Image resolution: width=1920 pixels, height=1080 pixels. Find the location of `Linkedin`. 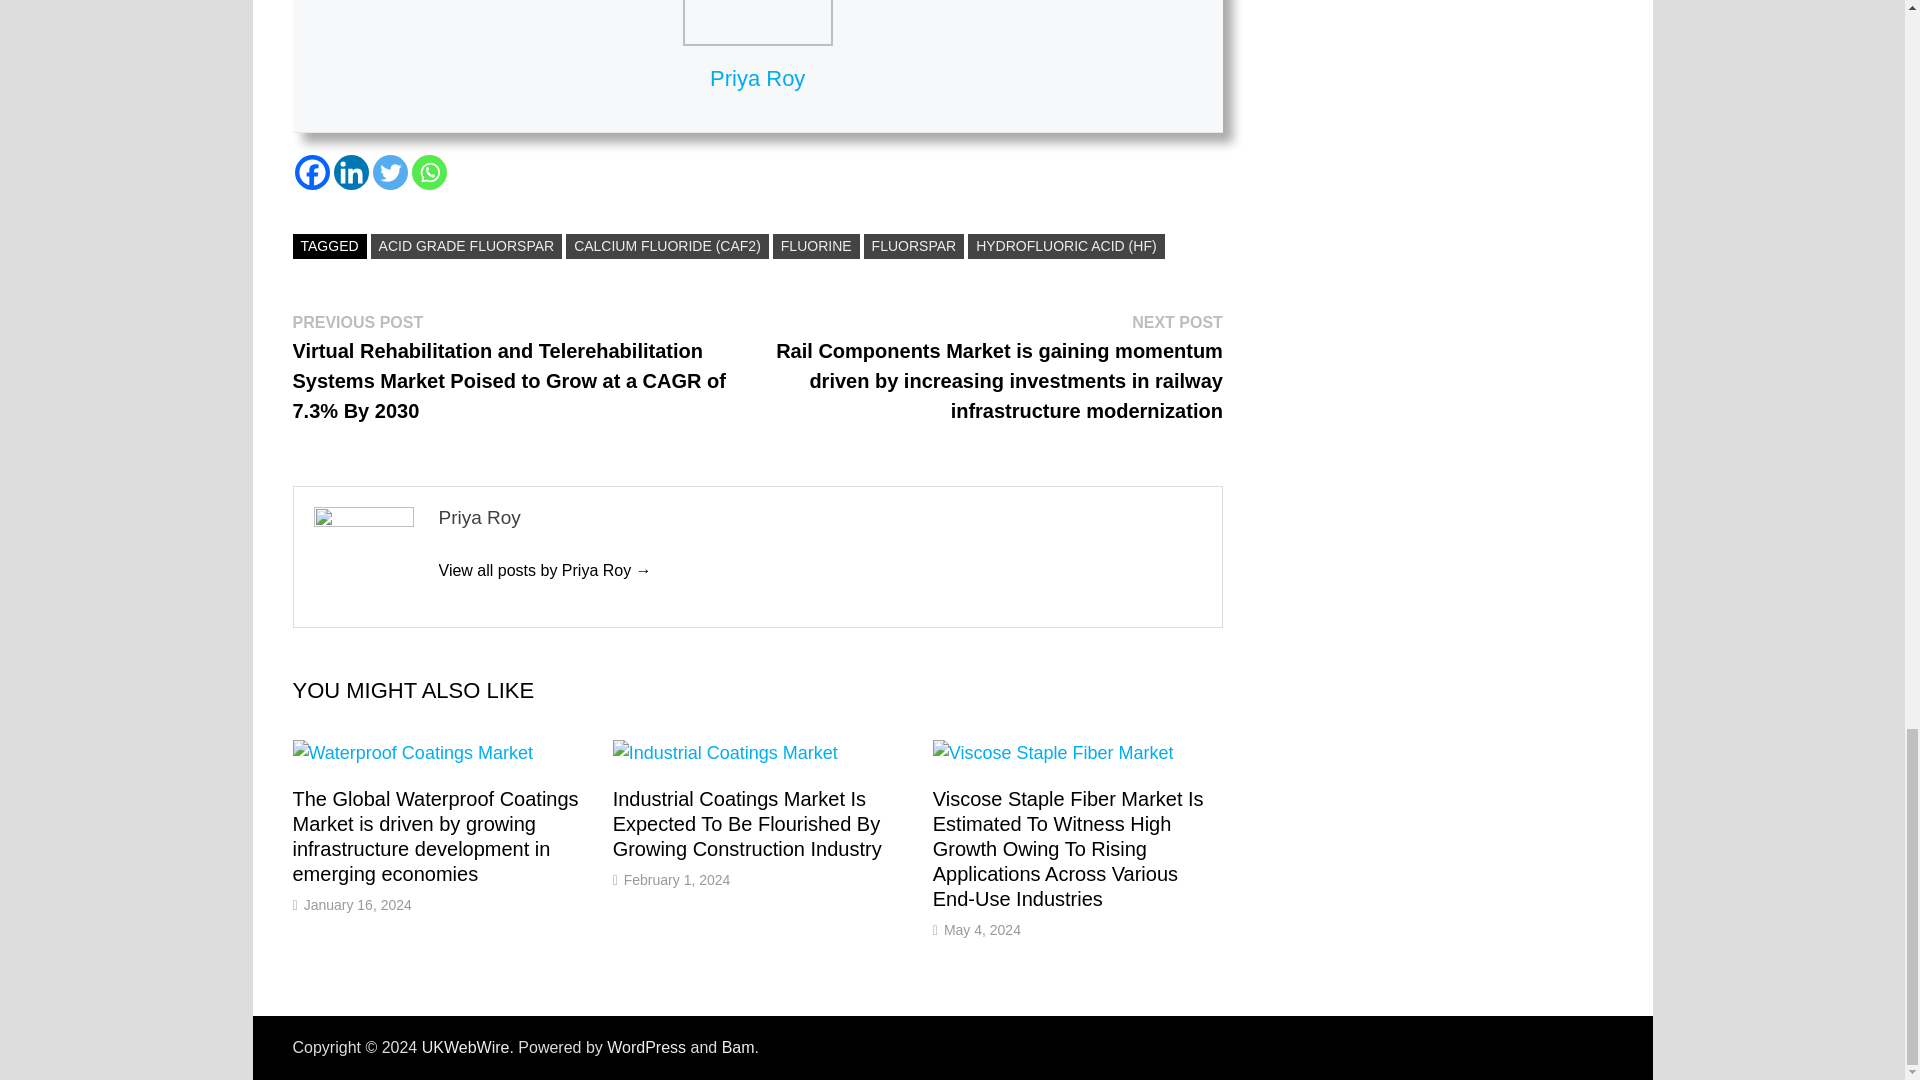

Linkedin is located at coordinates (351, 172).